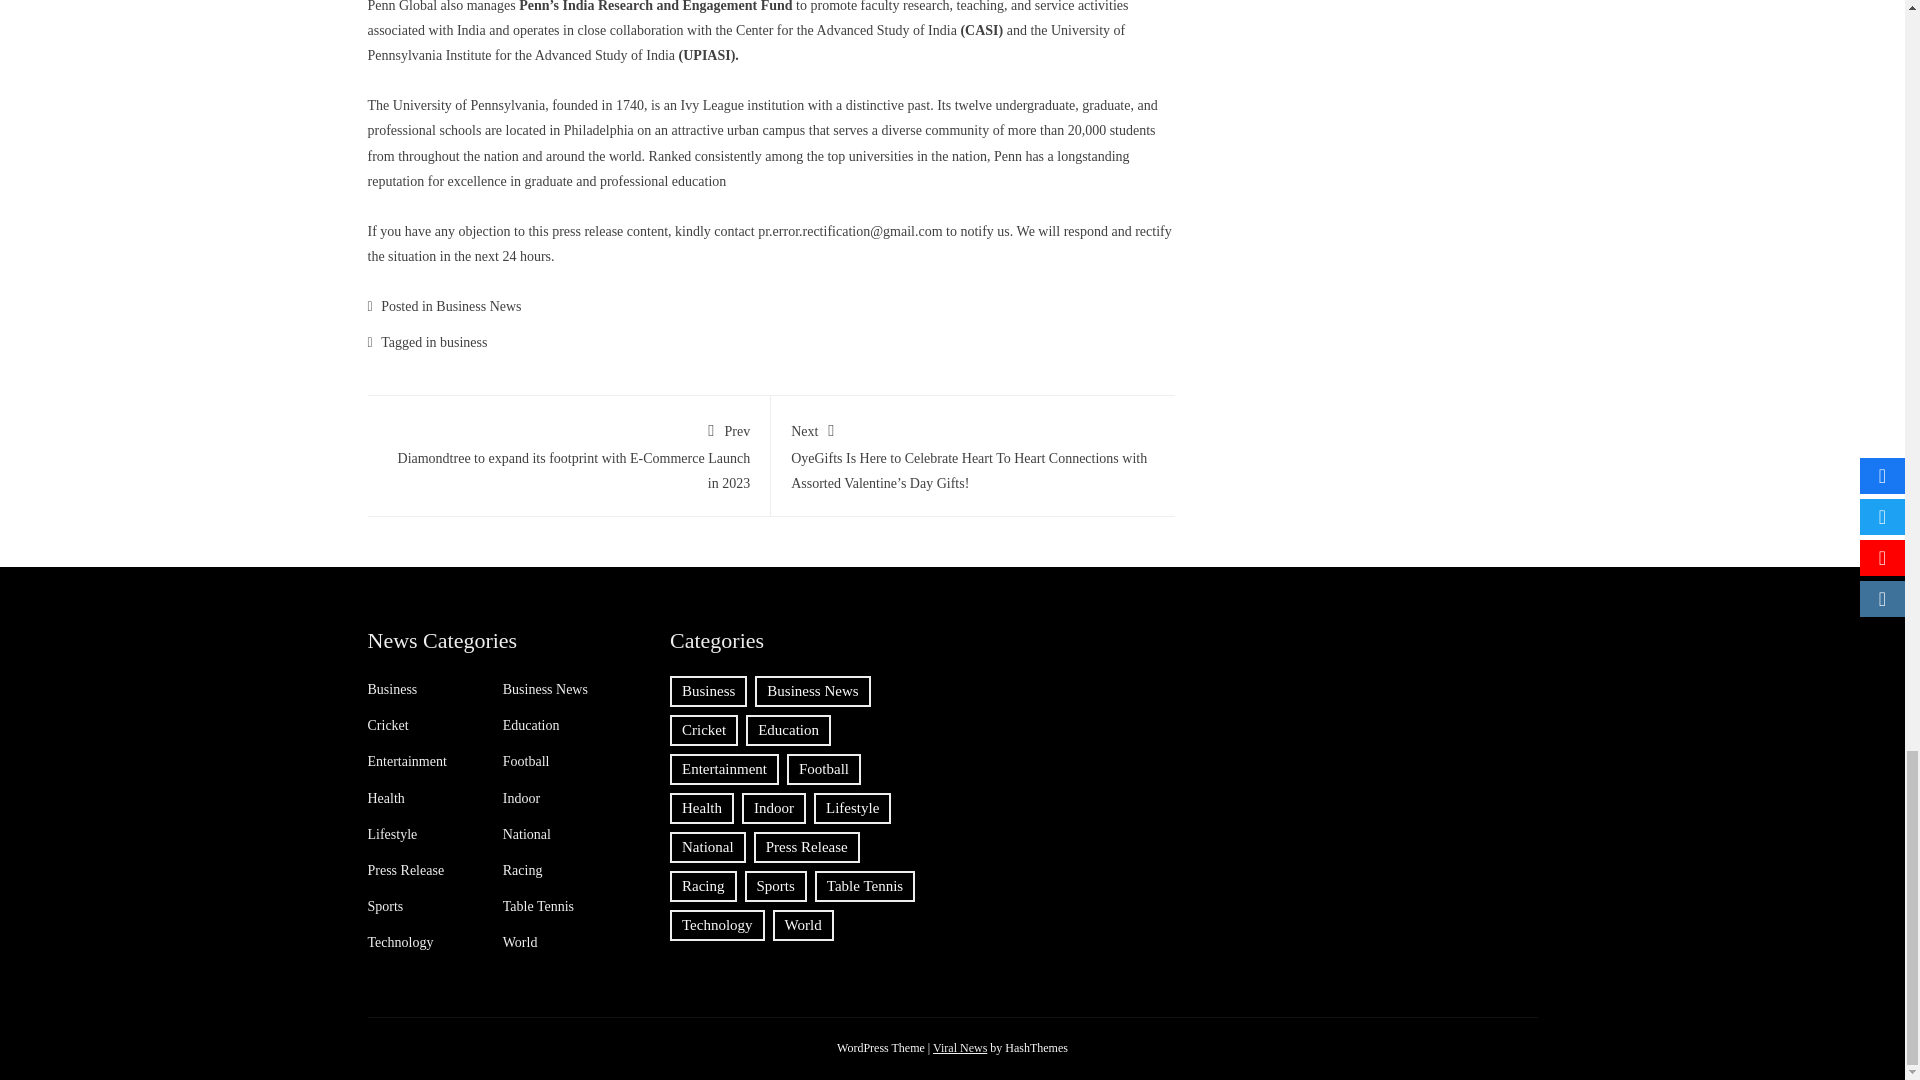 This screenshot has height=1080, width=1920. I want to click on business, so click(463, 342).